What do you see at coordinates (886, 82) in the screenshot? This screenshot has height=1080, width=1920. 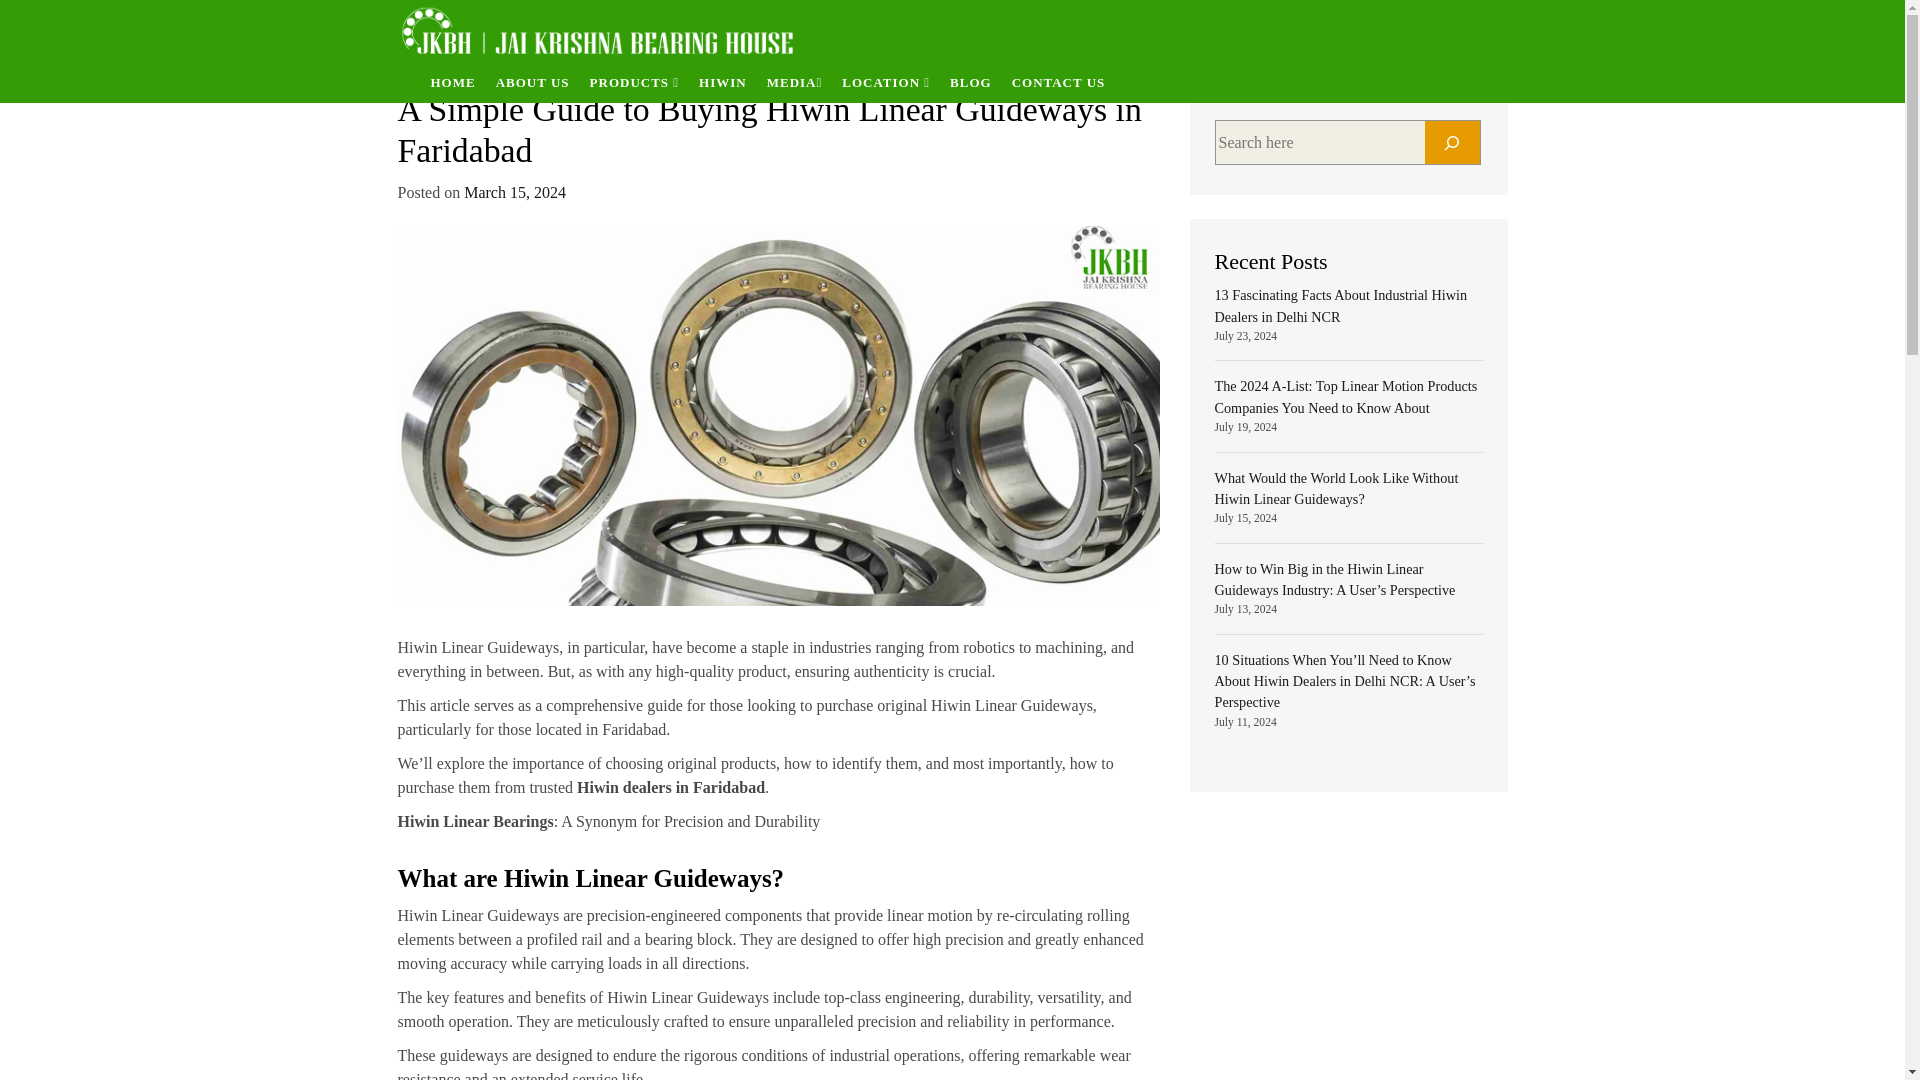 I see `LOCATION` at bounding box center [886, 82].